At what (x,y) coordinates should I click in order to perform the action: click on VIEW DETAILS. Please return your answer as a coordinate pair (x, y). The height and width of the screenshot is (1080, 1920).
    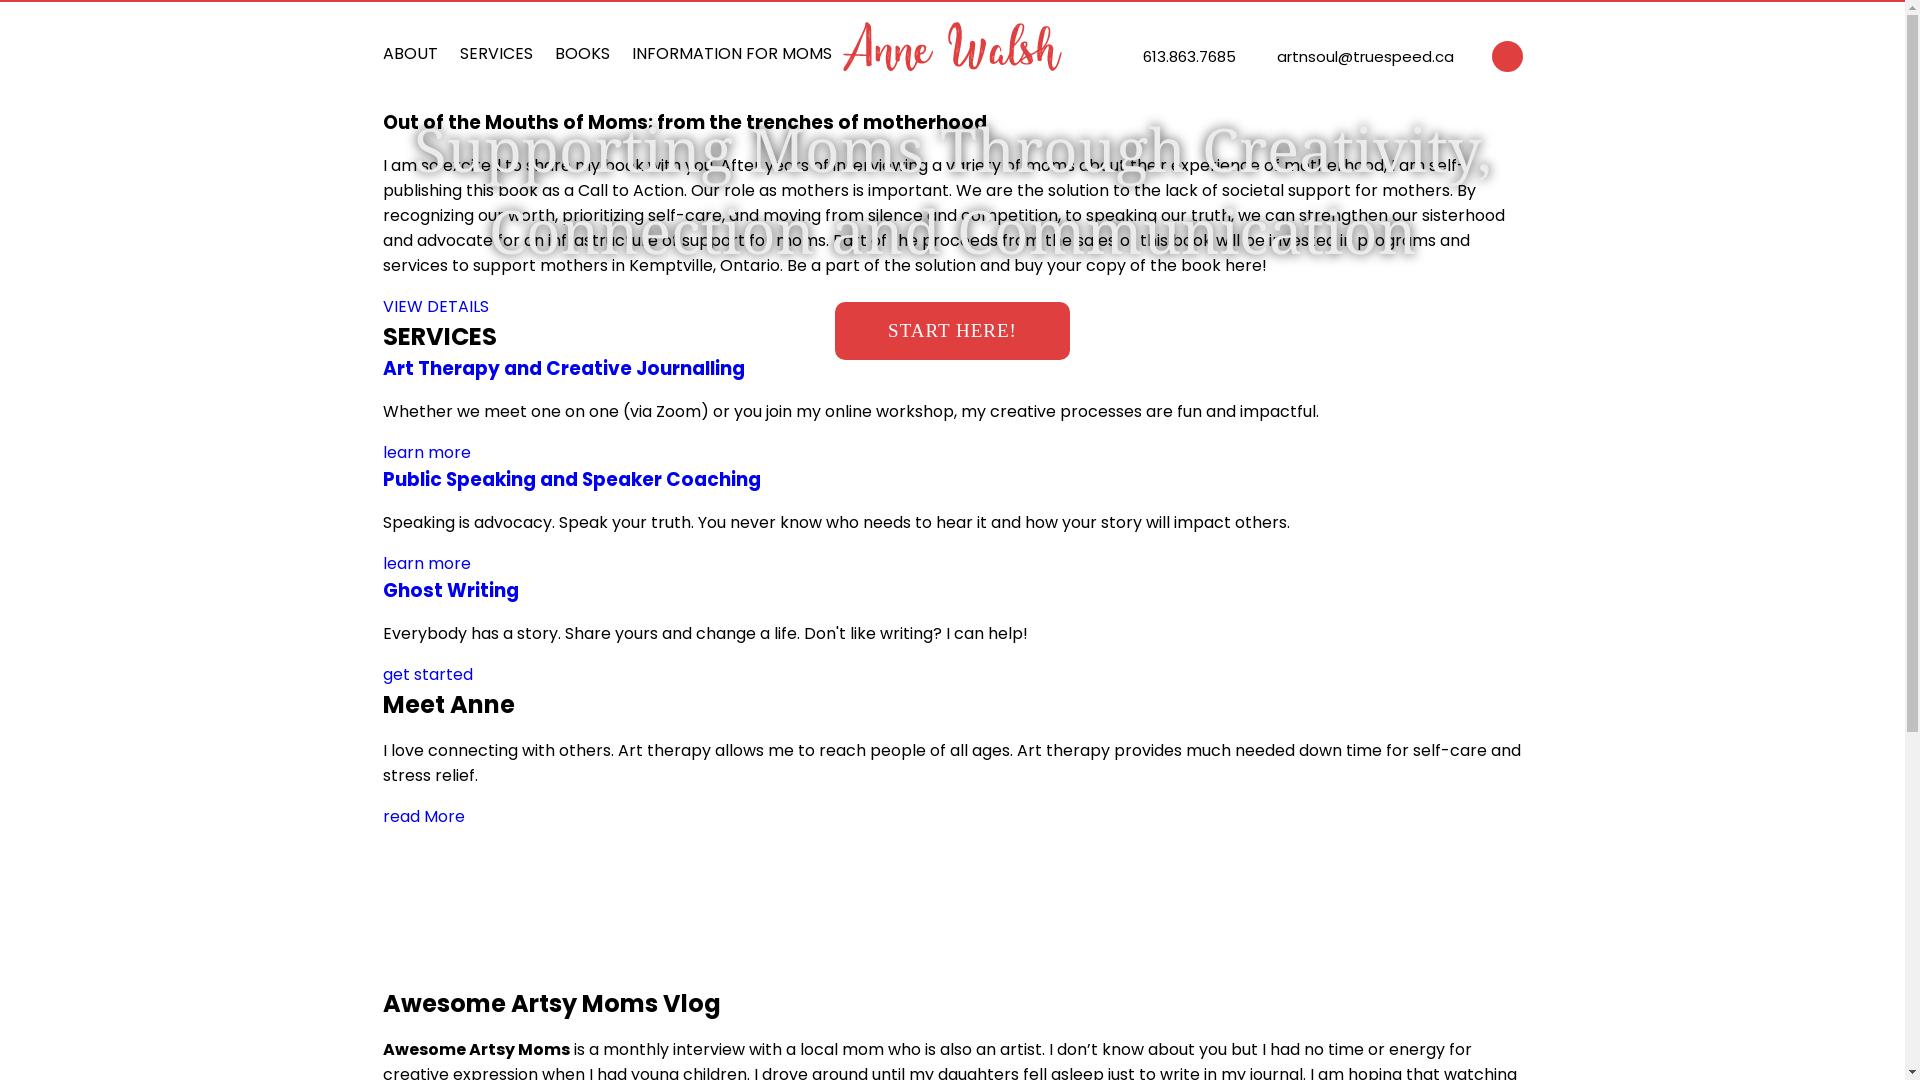
    Looking at the image, I should click on (435, 306).